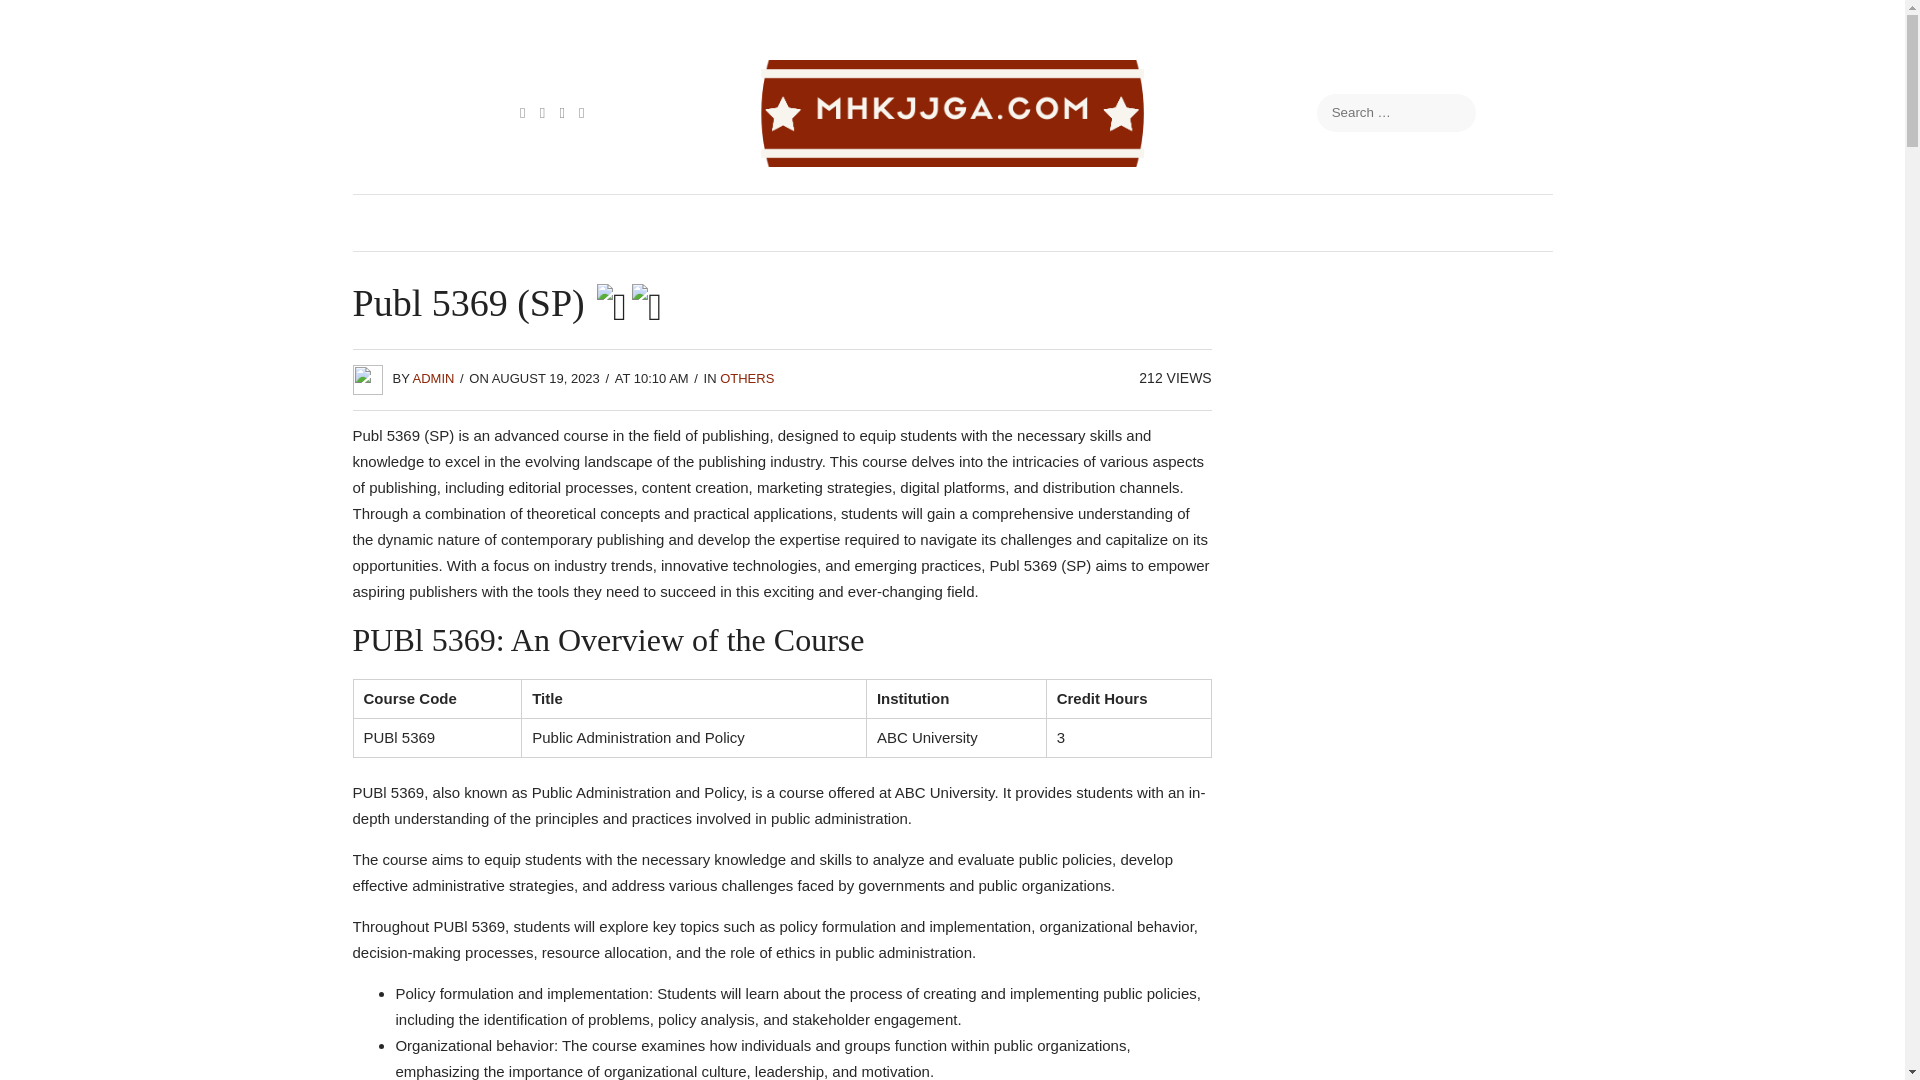 This screenshot has width=1920, height=1080. I want to click on LOGIN, so click(1233, 222).